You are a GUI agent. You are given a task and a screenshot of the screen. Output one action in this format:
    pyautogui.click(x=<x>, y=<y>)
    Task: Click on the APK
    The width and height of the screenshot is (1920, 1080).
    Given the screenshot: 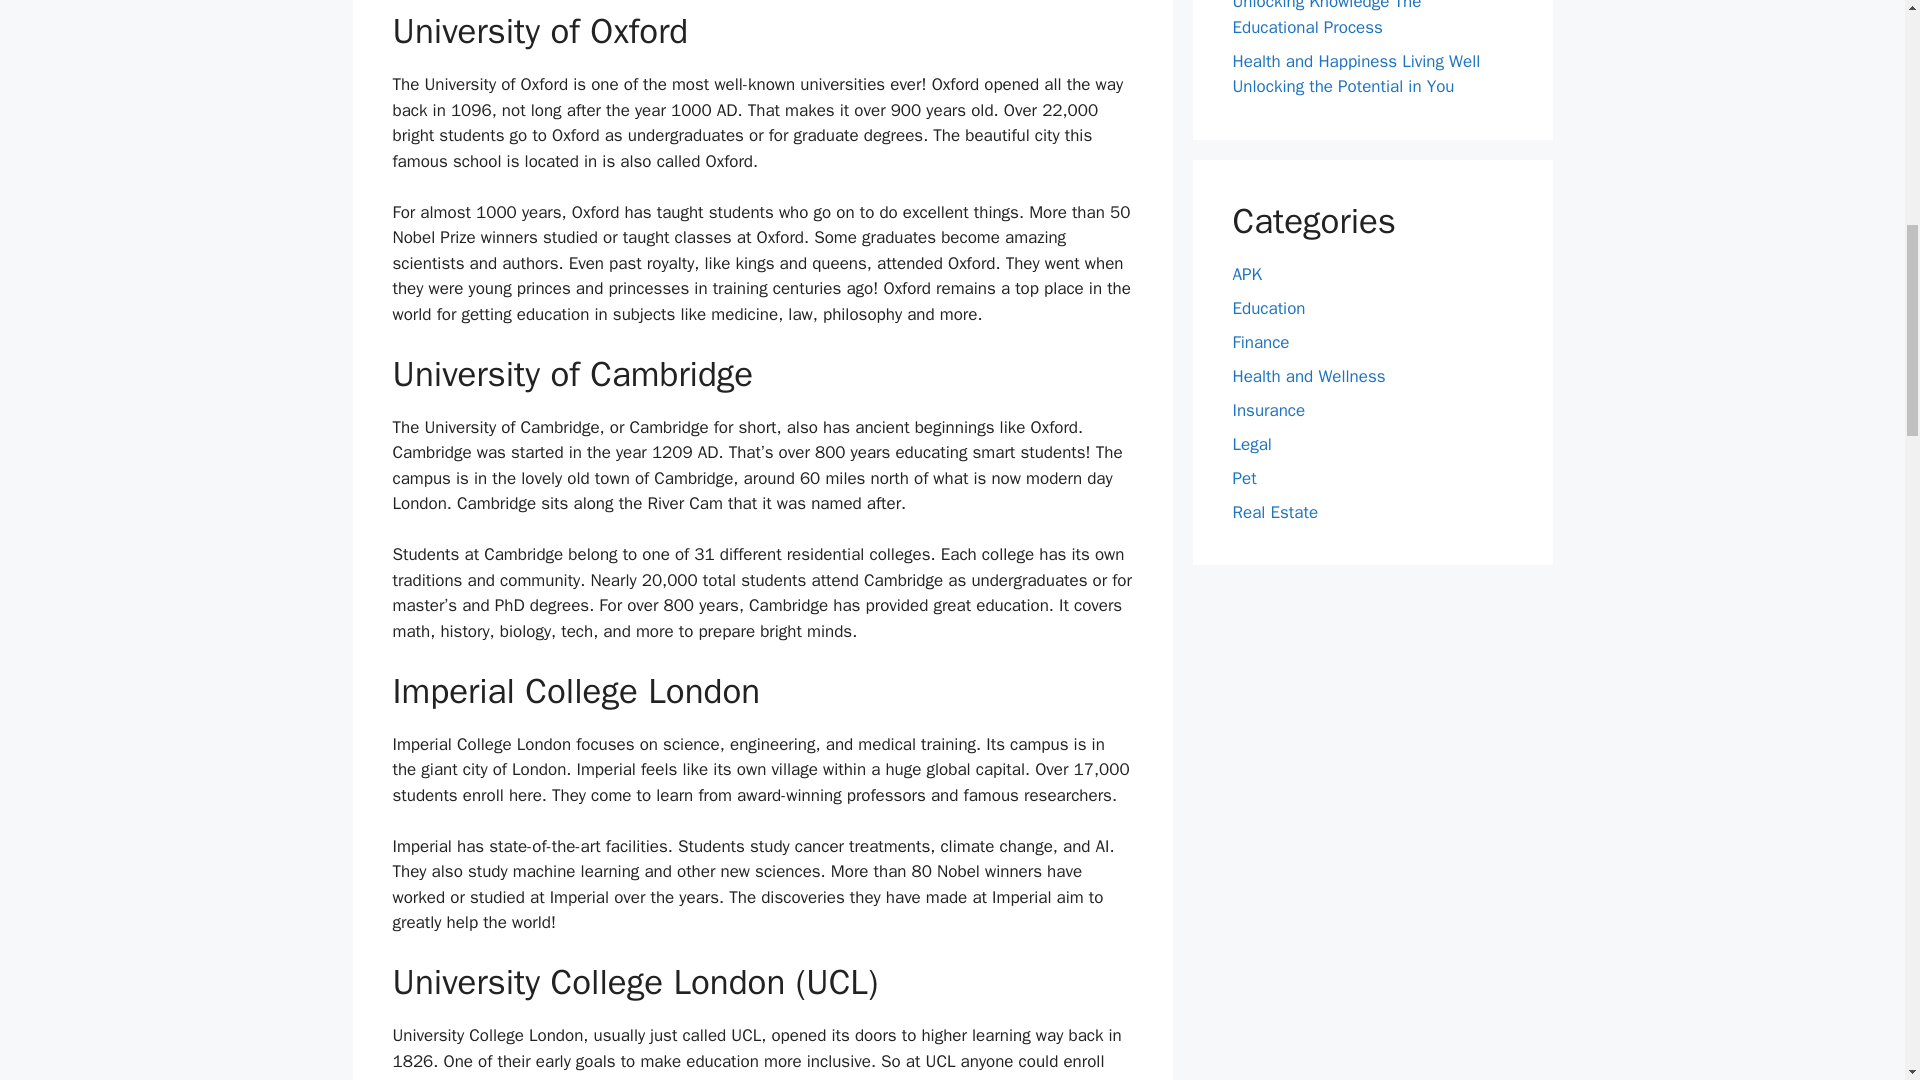 What is the action you would take?
    pyautogui.click(x=1246, y=274)
    